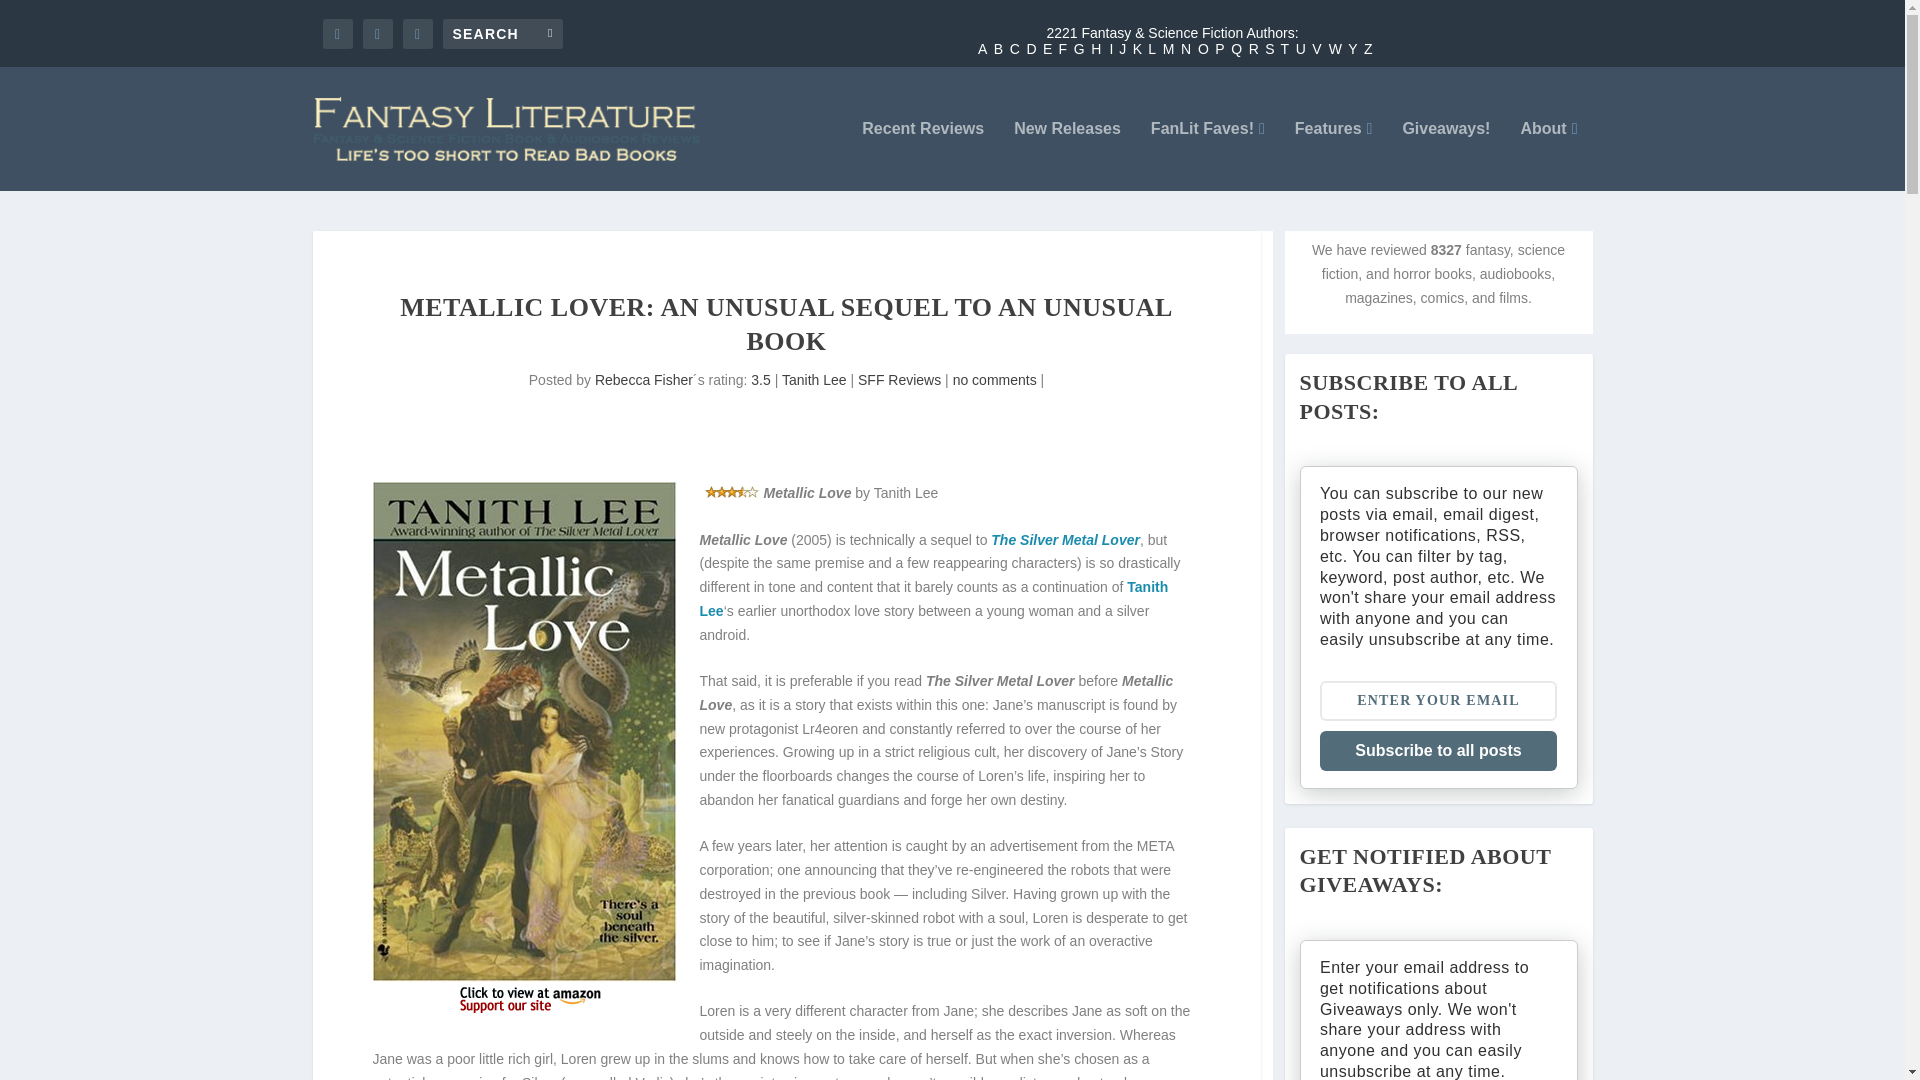  Describe the element at coordinates (644, 379) in the screenshot. I see `Posts by Rebecca Fisher` at that location.